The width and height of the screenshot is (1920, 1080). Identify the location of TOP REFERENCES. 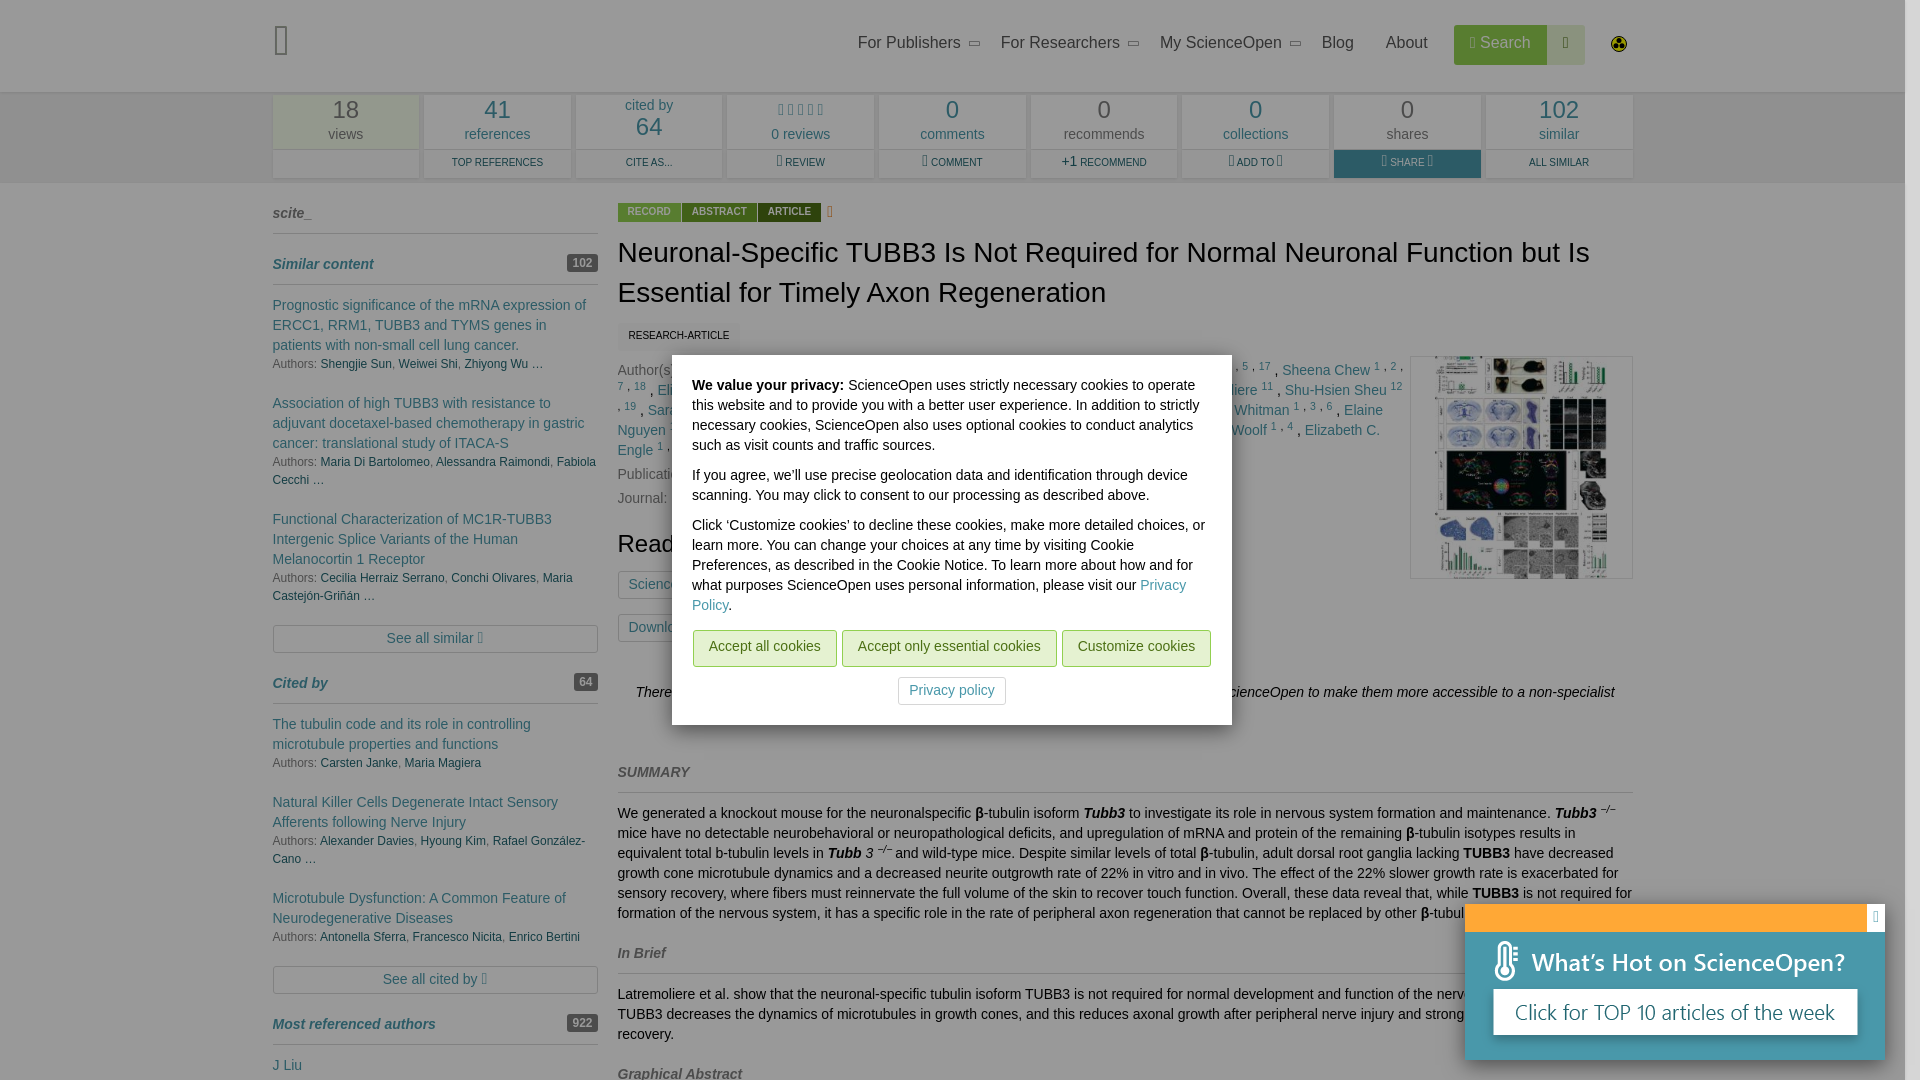
(1064, 46).